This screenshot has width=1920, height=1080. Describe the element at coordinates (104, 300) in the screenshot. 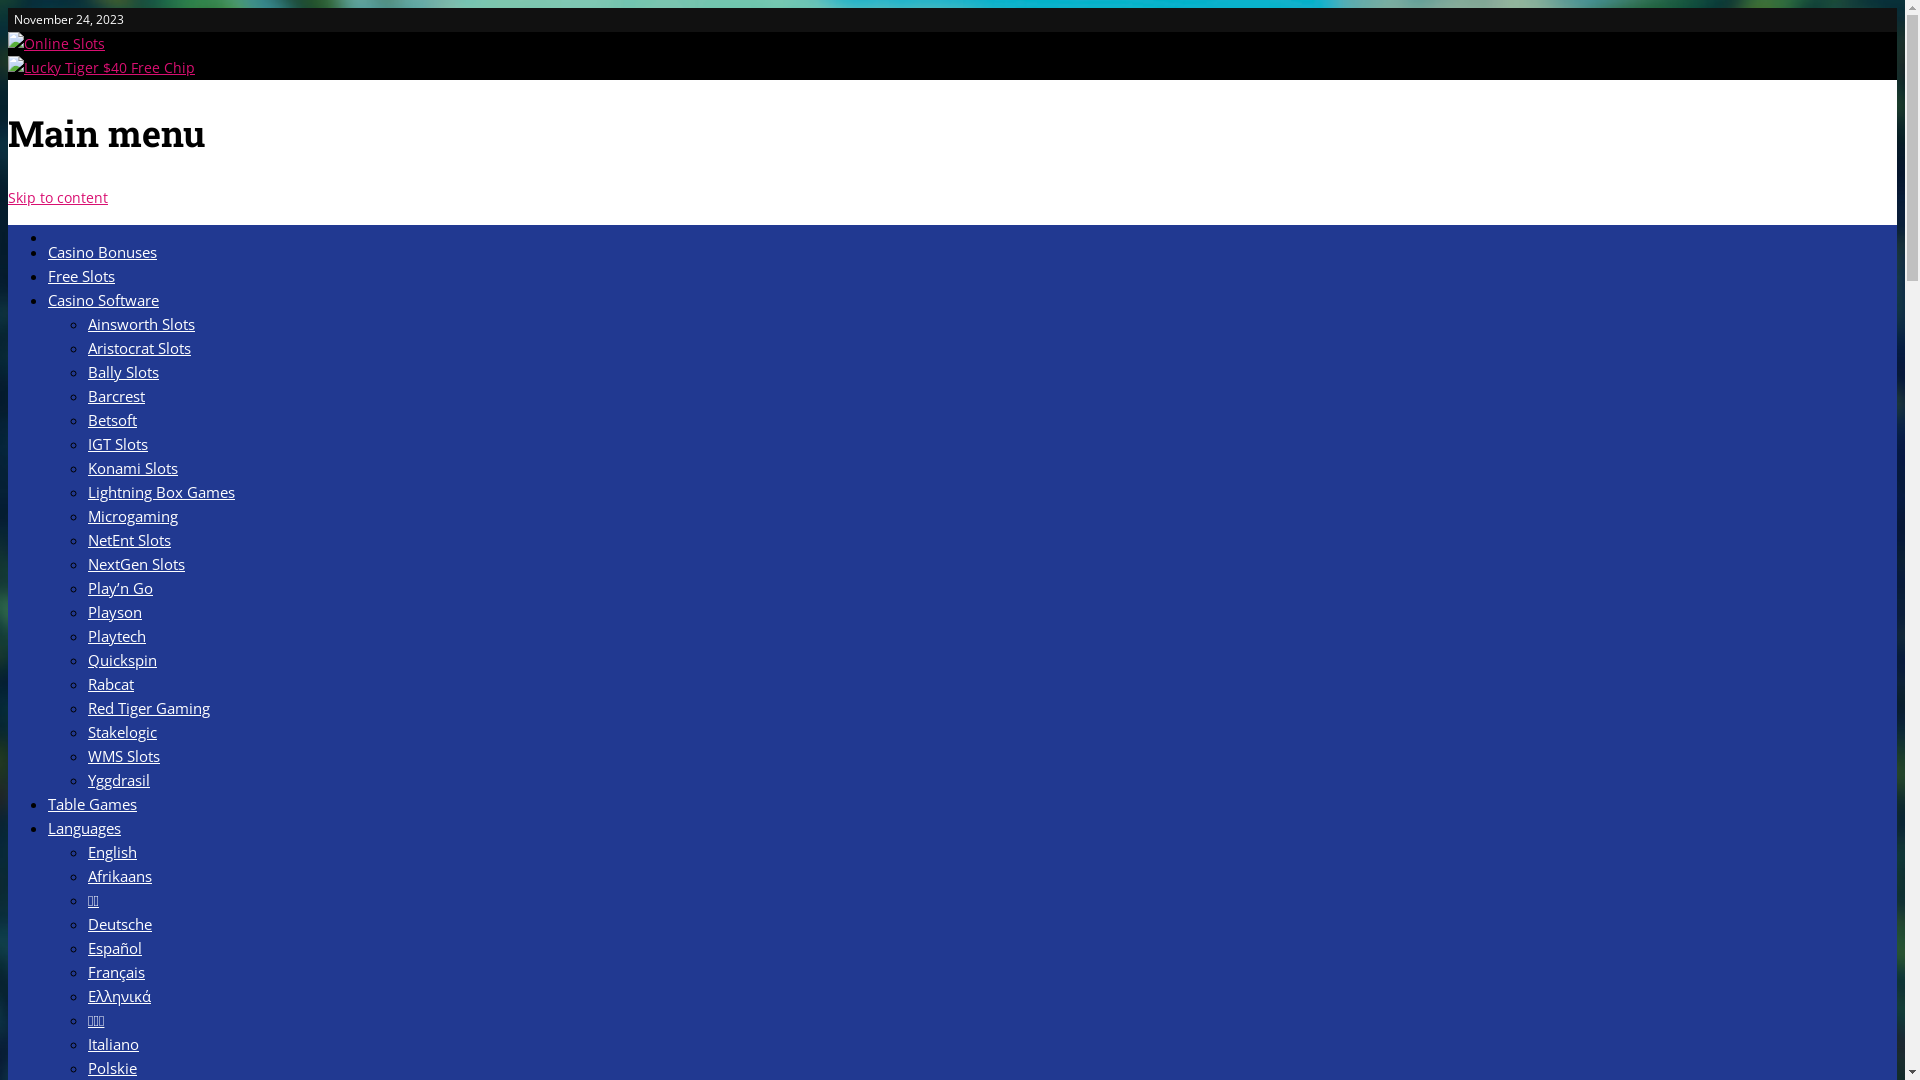

I see `Casino Software` at that location.